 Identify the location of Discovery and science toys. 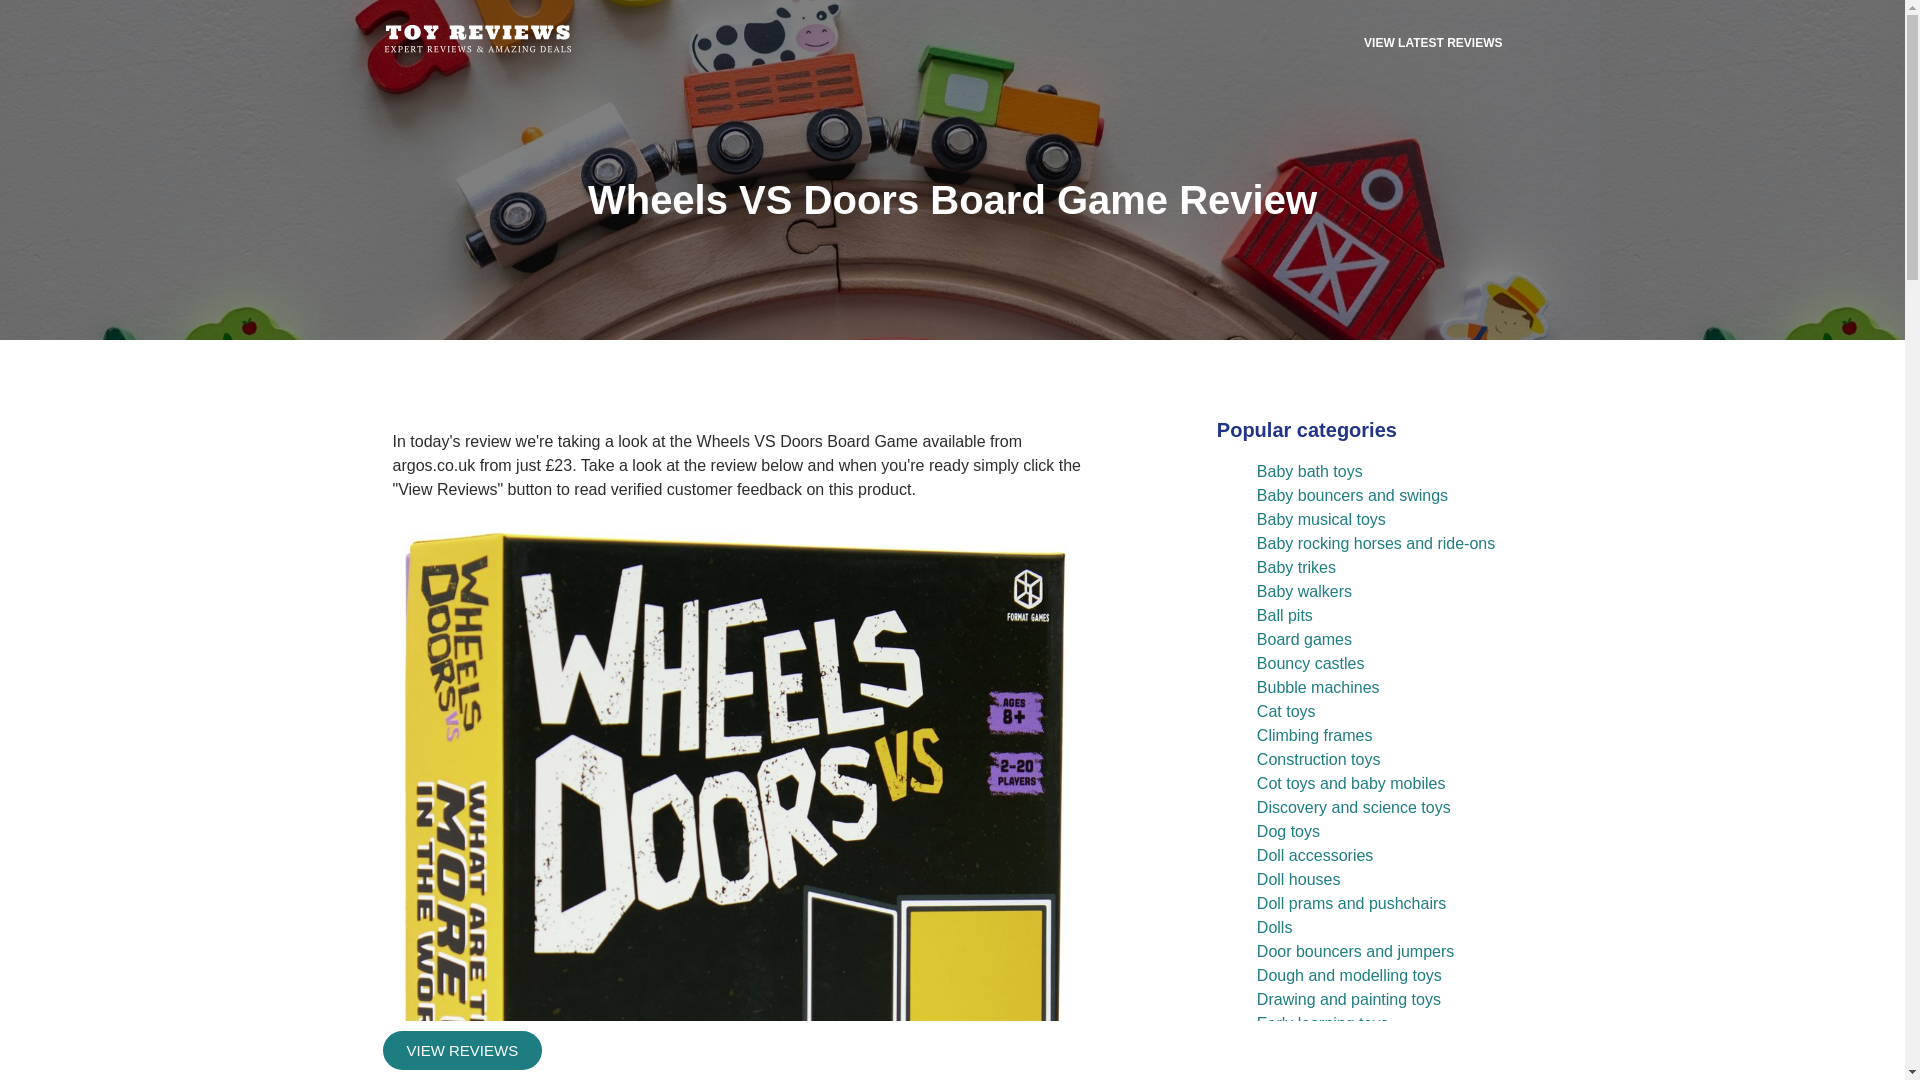
(1354, 808).